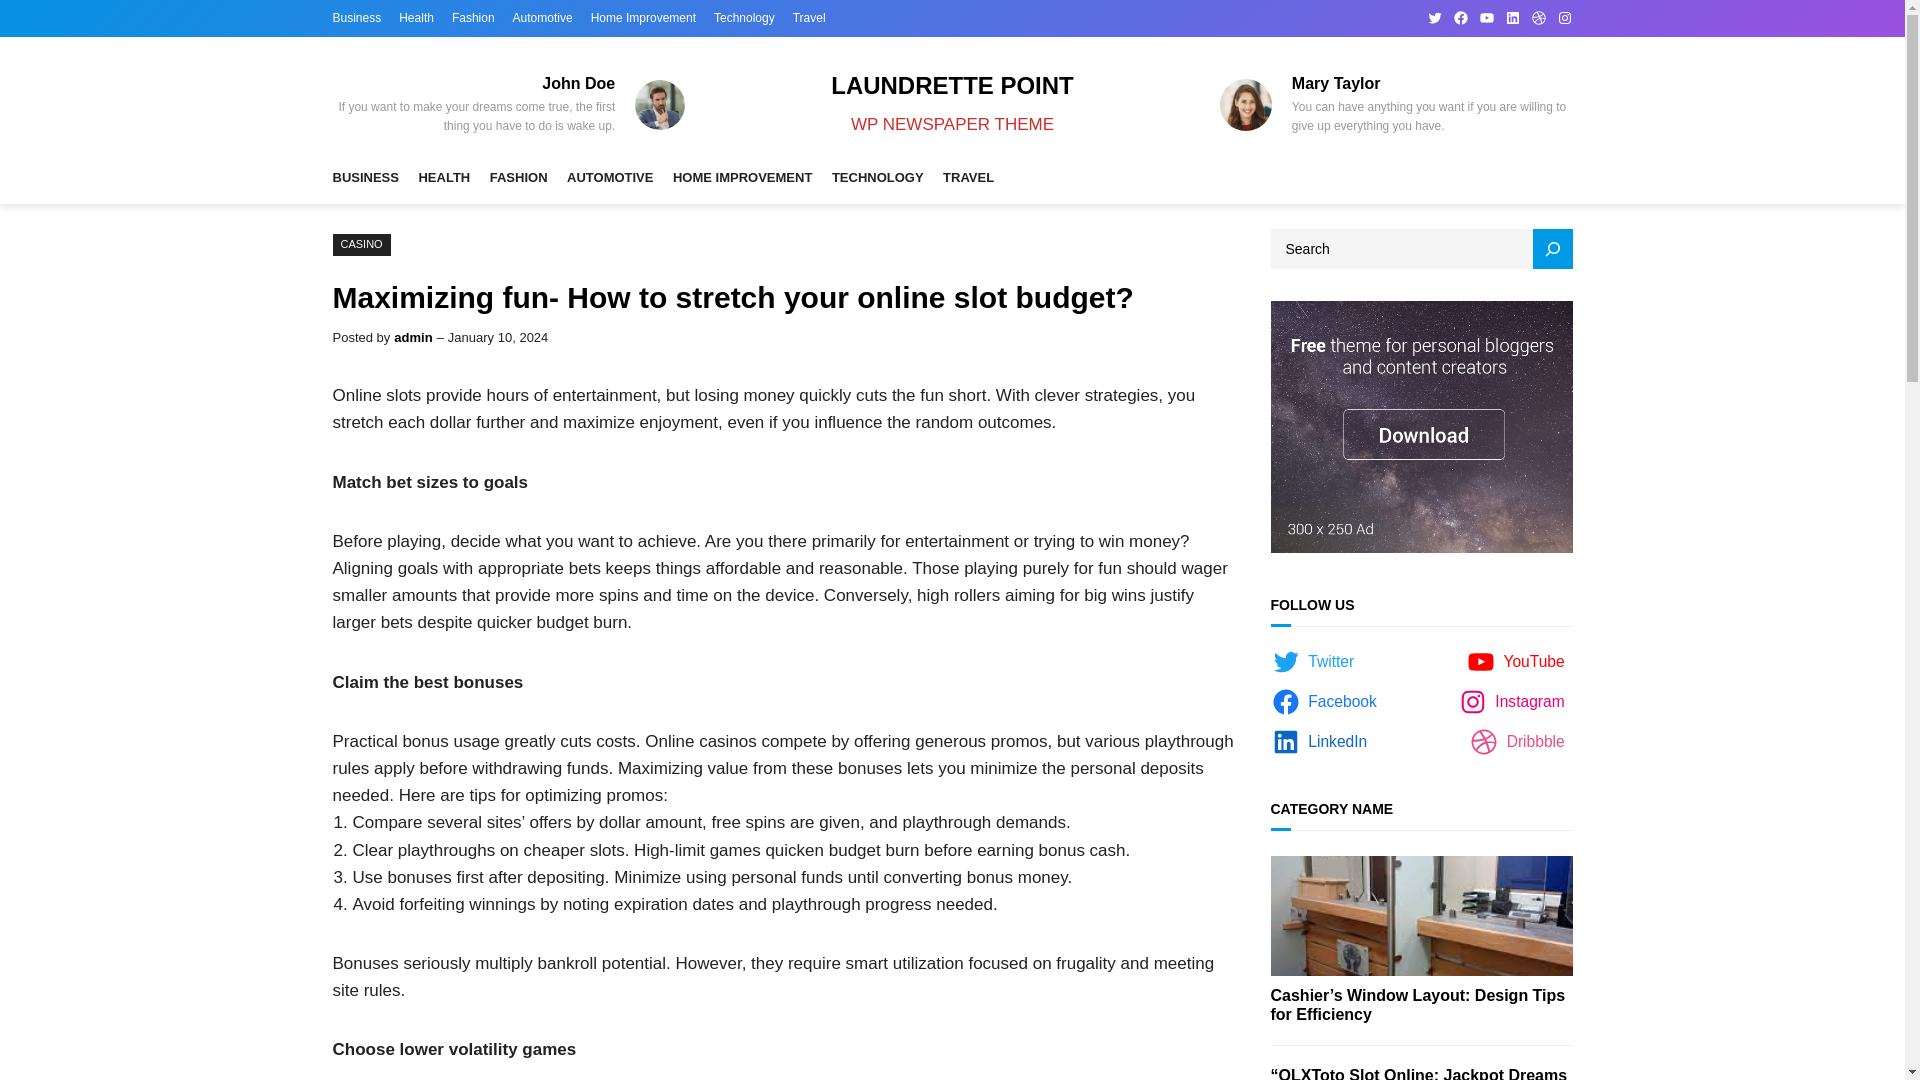 The height and width of the screenshot is (1080, 1920). What do you see at coordinates (518, 178) in the screenshot?
I see `FASHION` at bounding box center [518, 178].